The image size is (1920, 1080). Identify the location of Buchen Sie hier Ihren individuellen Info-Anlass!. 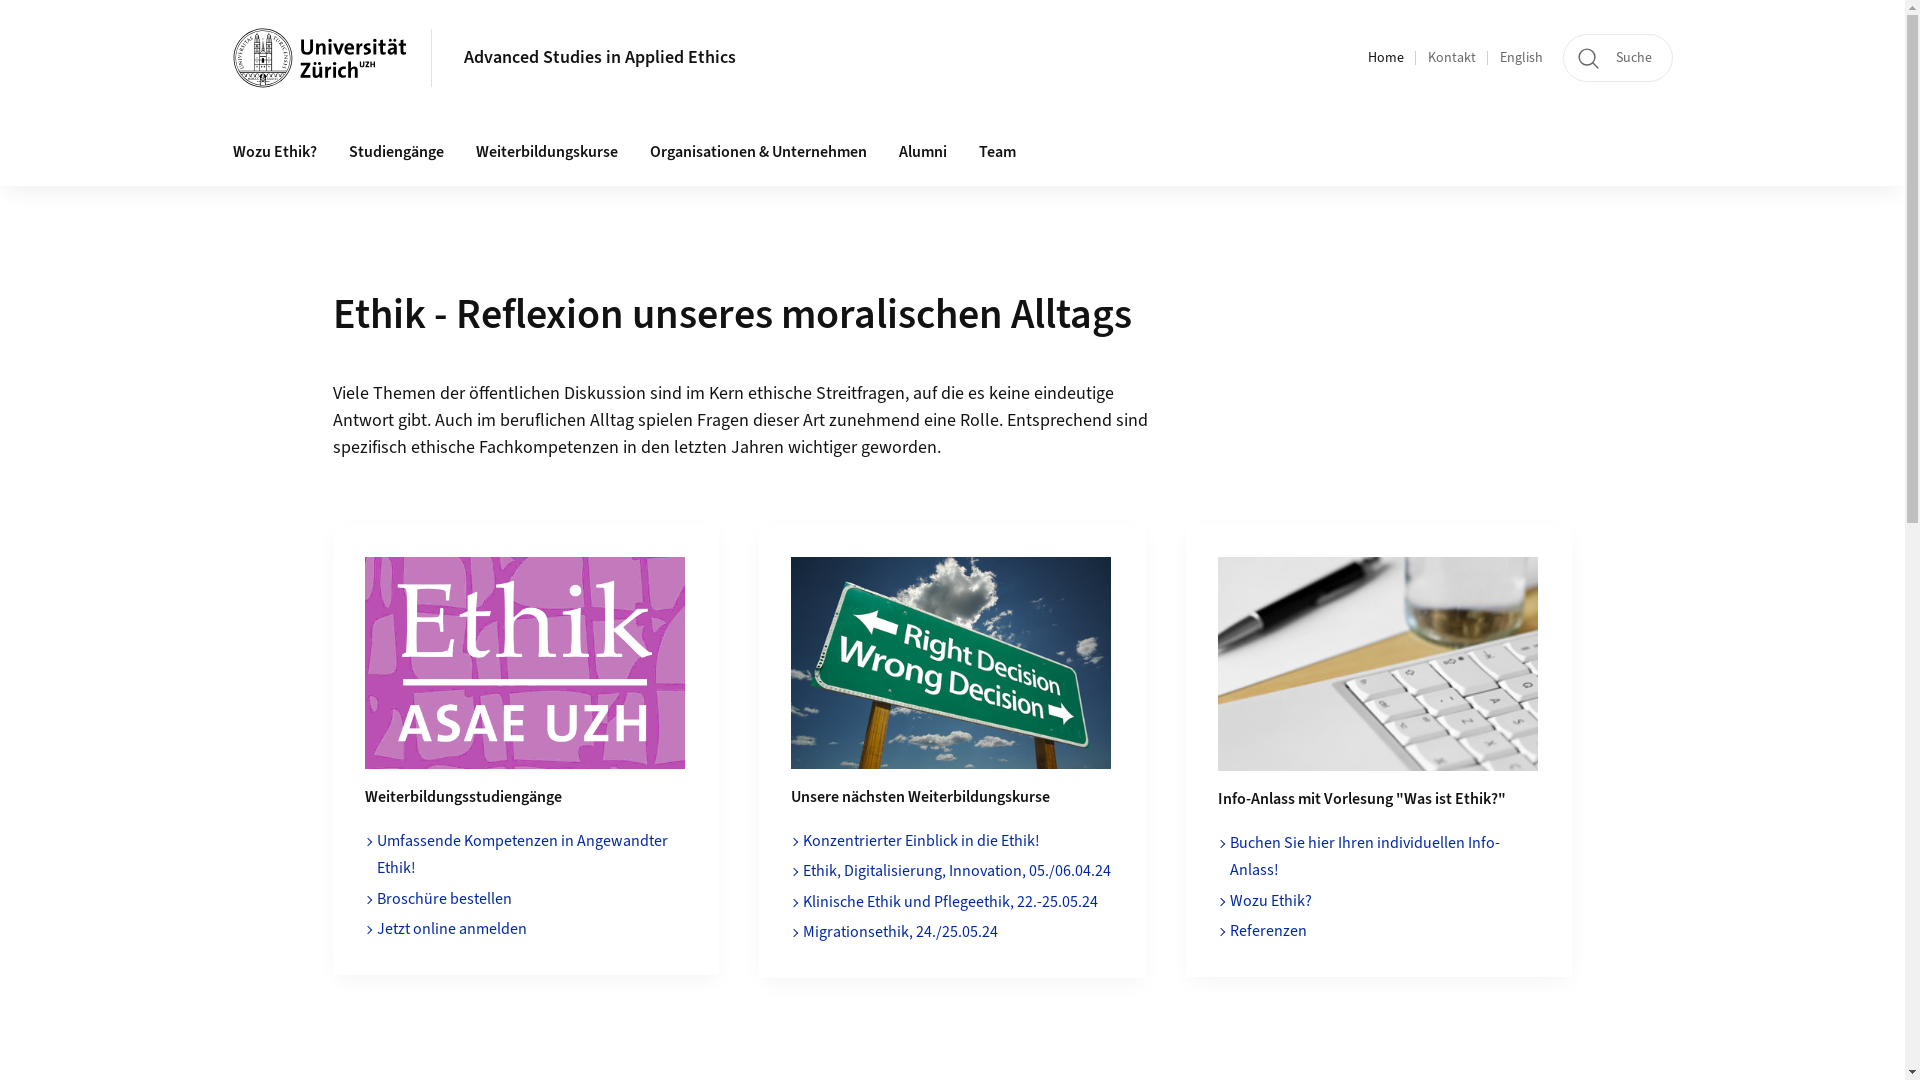
(1365, 857).